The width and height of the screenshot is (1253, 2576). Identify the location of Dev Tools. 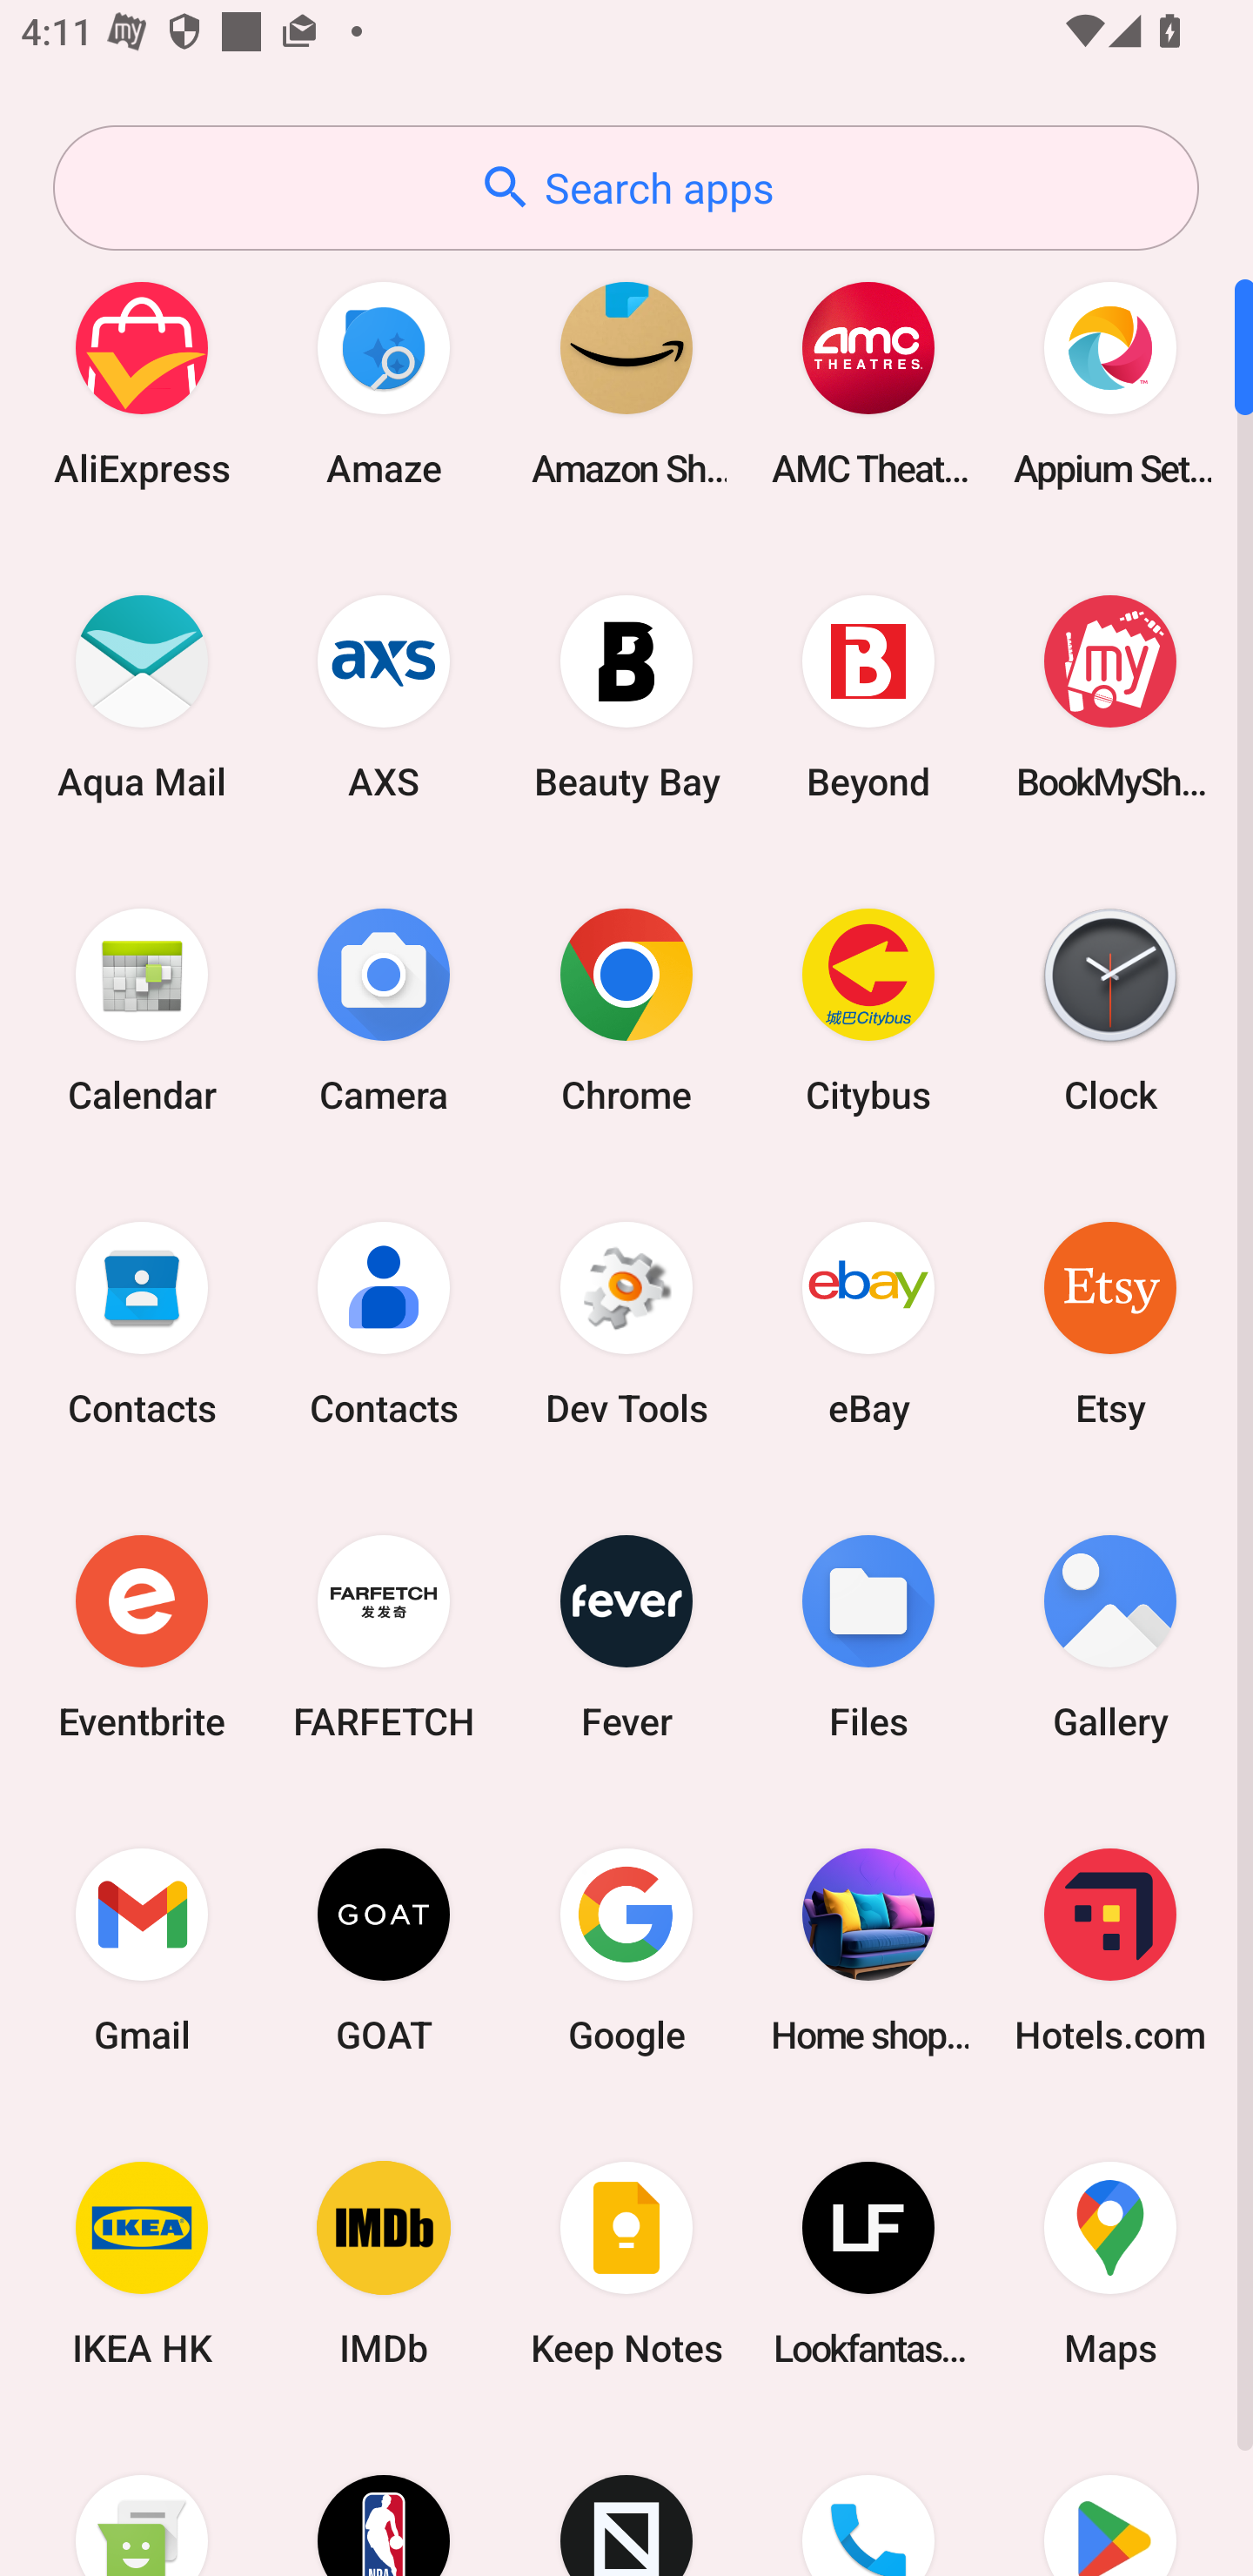
(626, 1323).